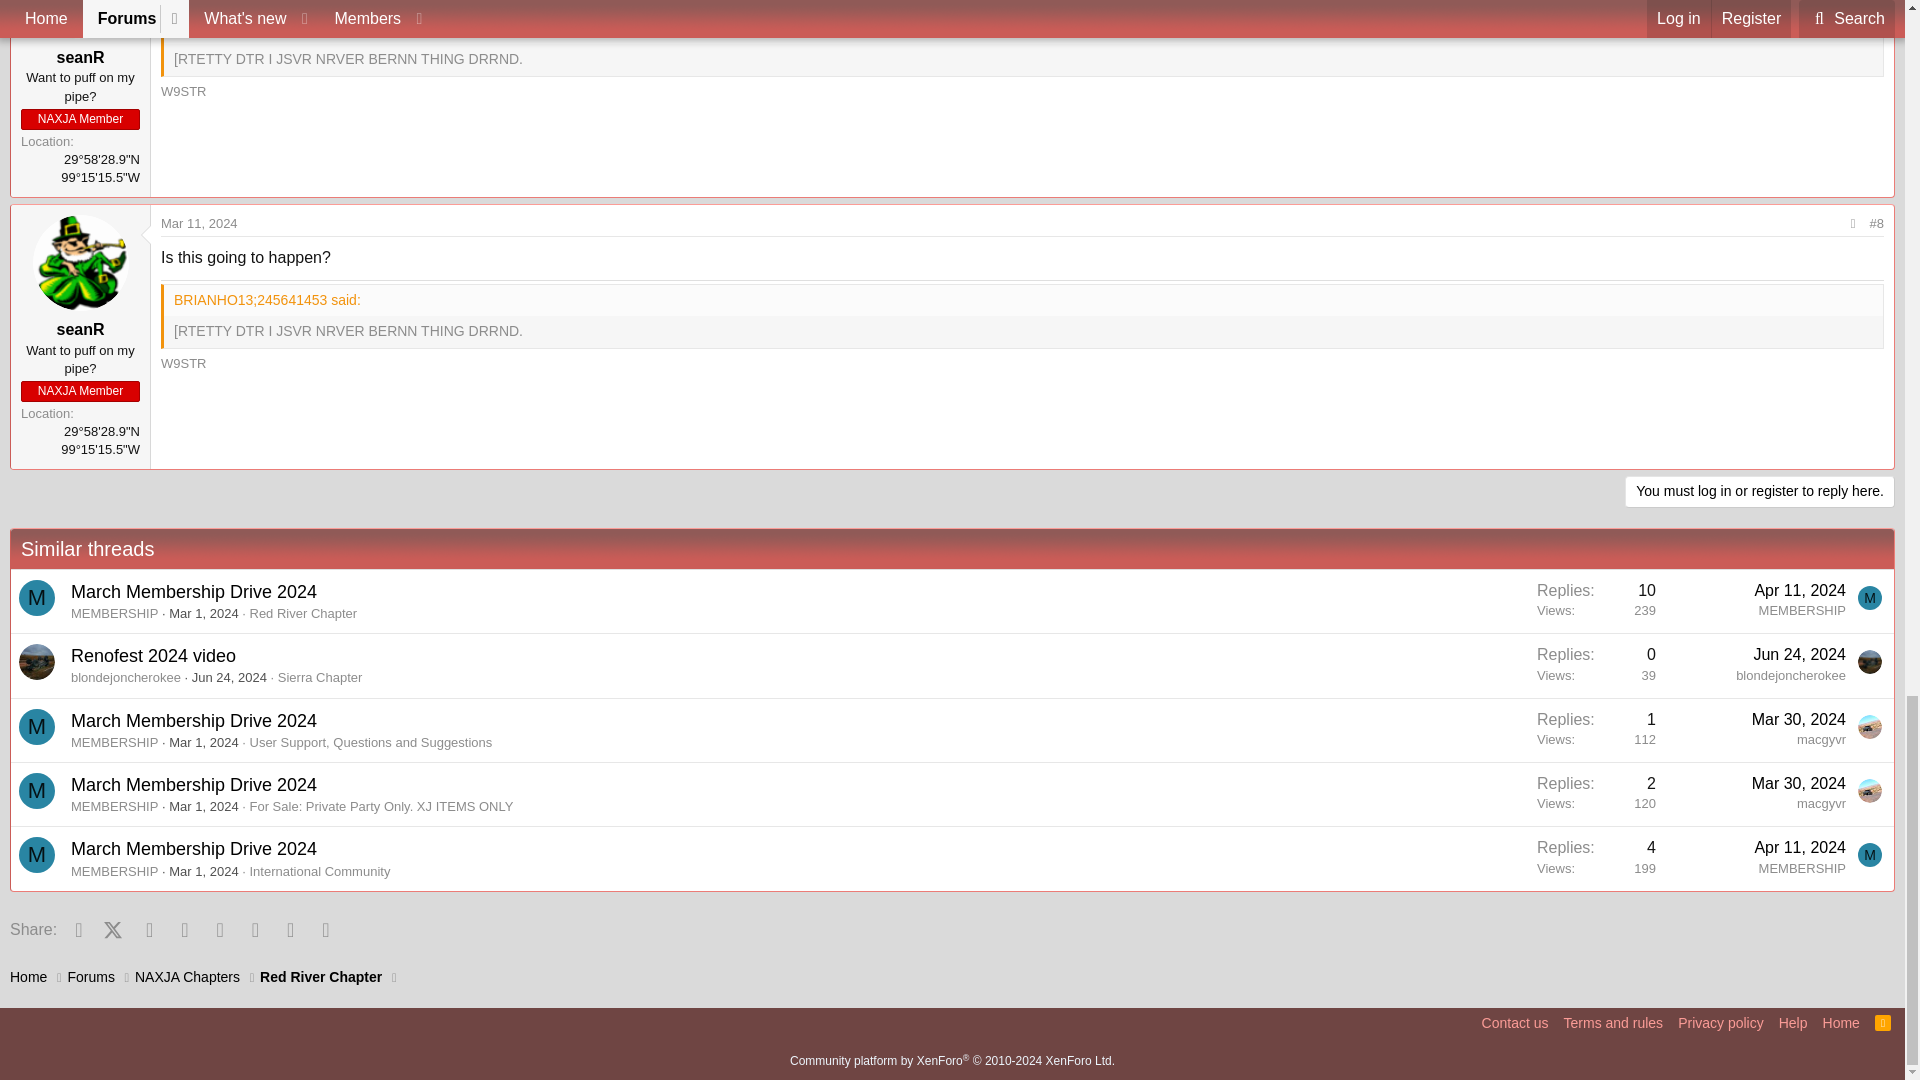 This screenshot has height=1080, width=1920. I want to click on First message reaction score: 0, so click(1596, 601).